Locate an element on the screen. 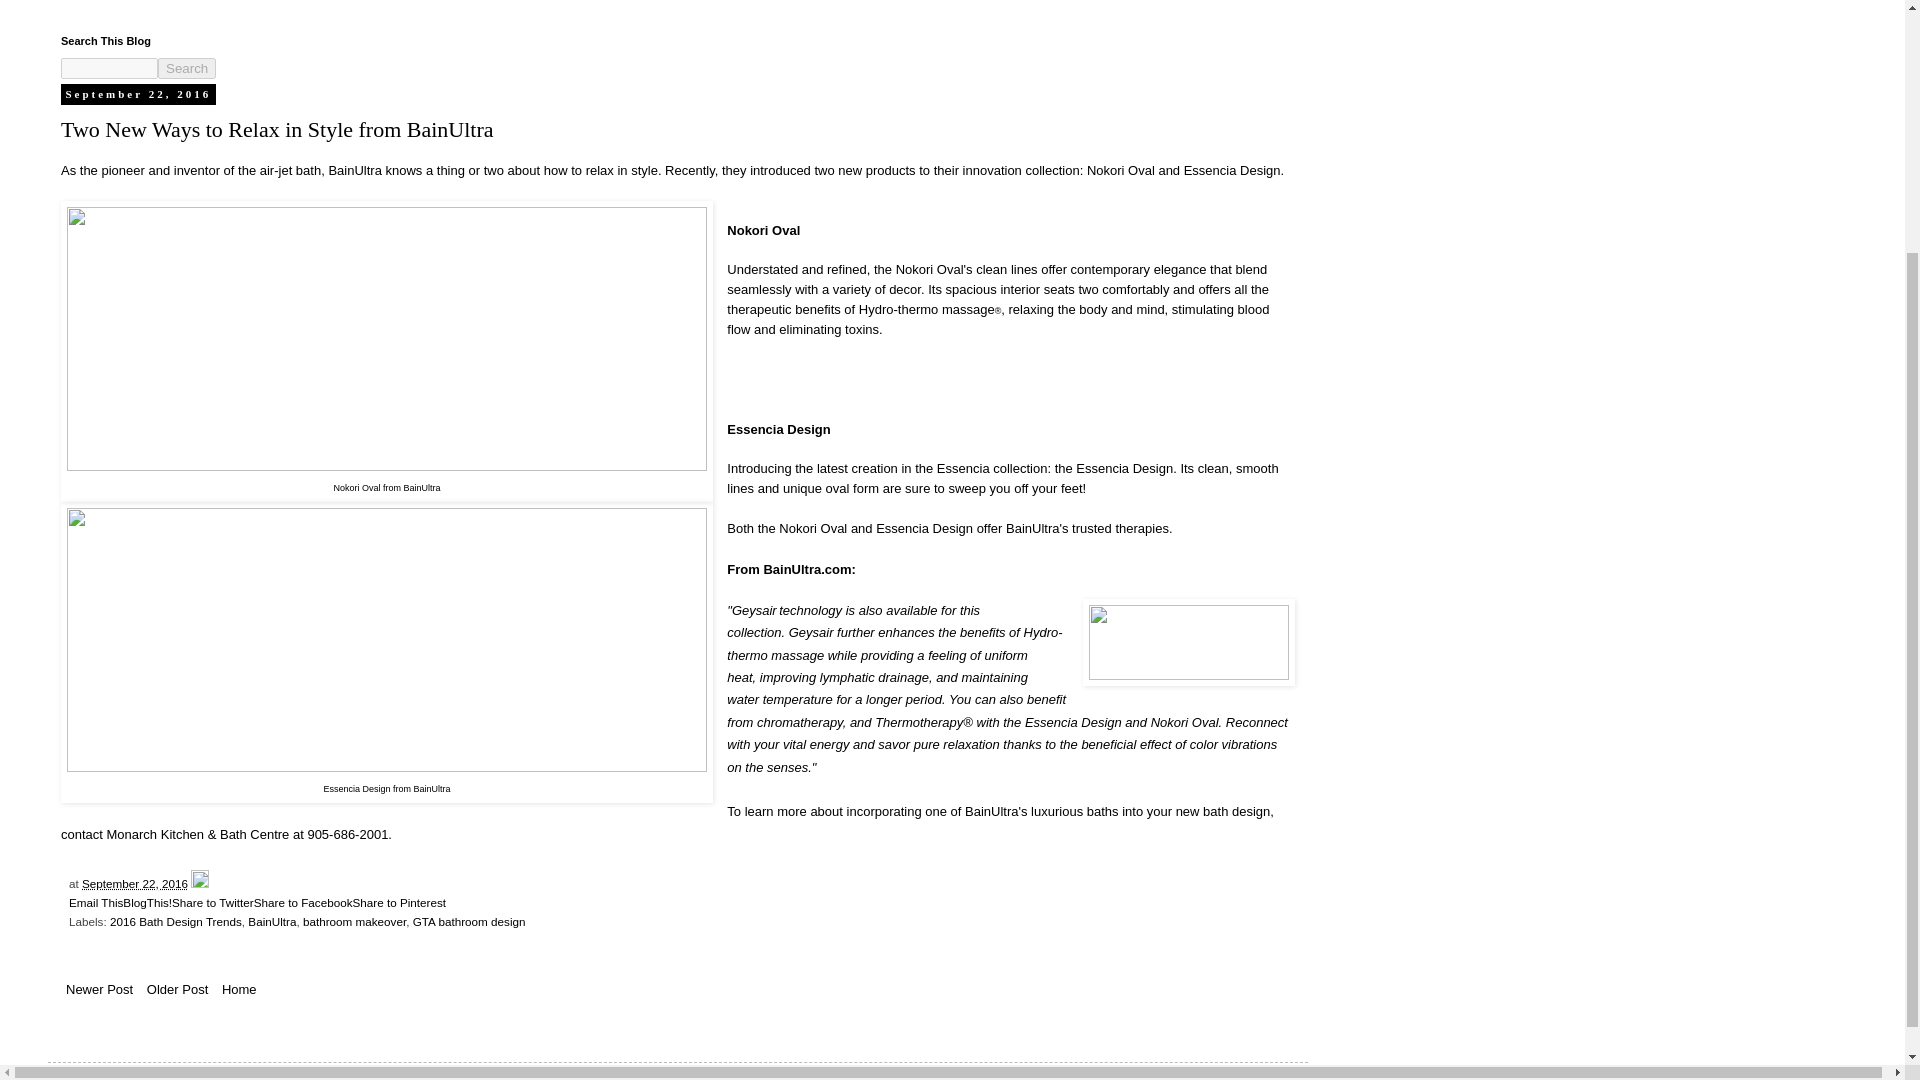  Search is located at coordinates (186, 68).